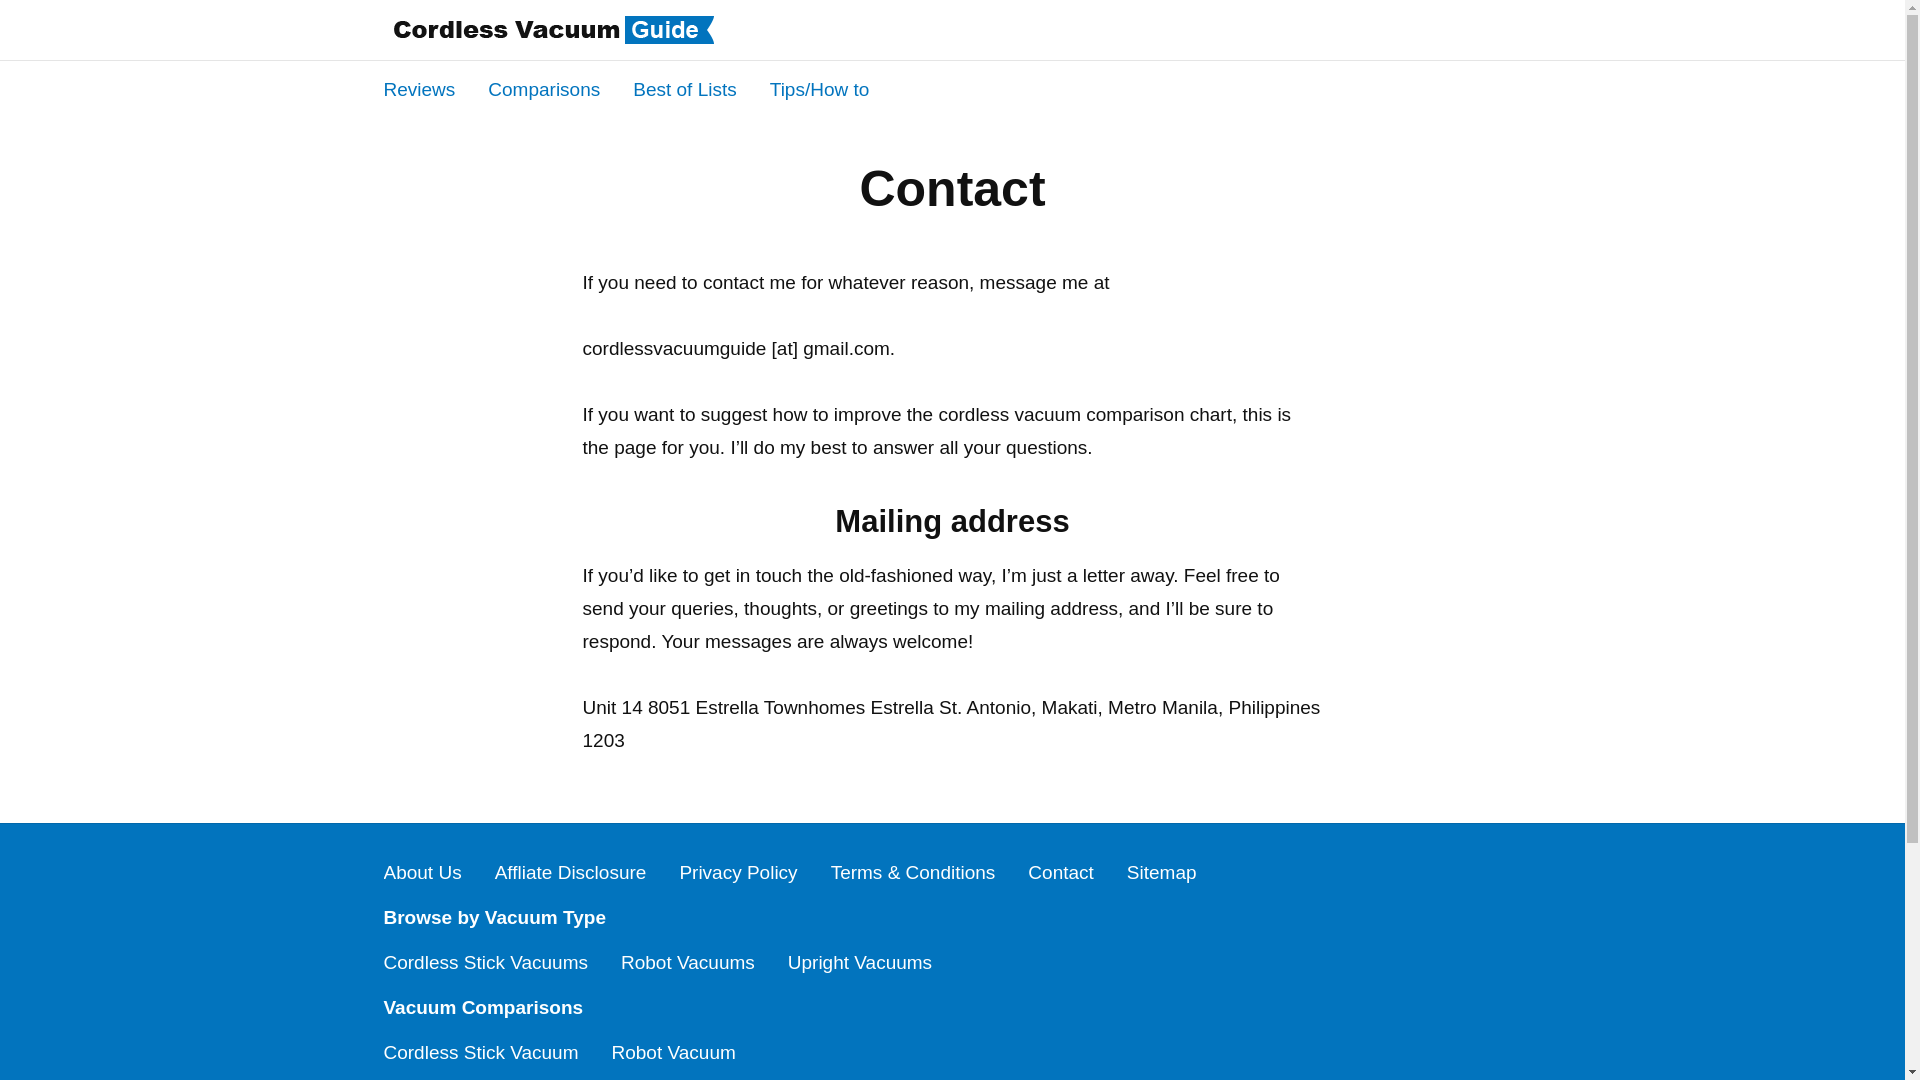  I want to click on Comparisons, so click(543, 88).